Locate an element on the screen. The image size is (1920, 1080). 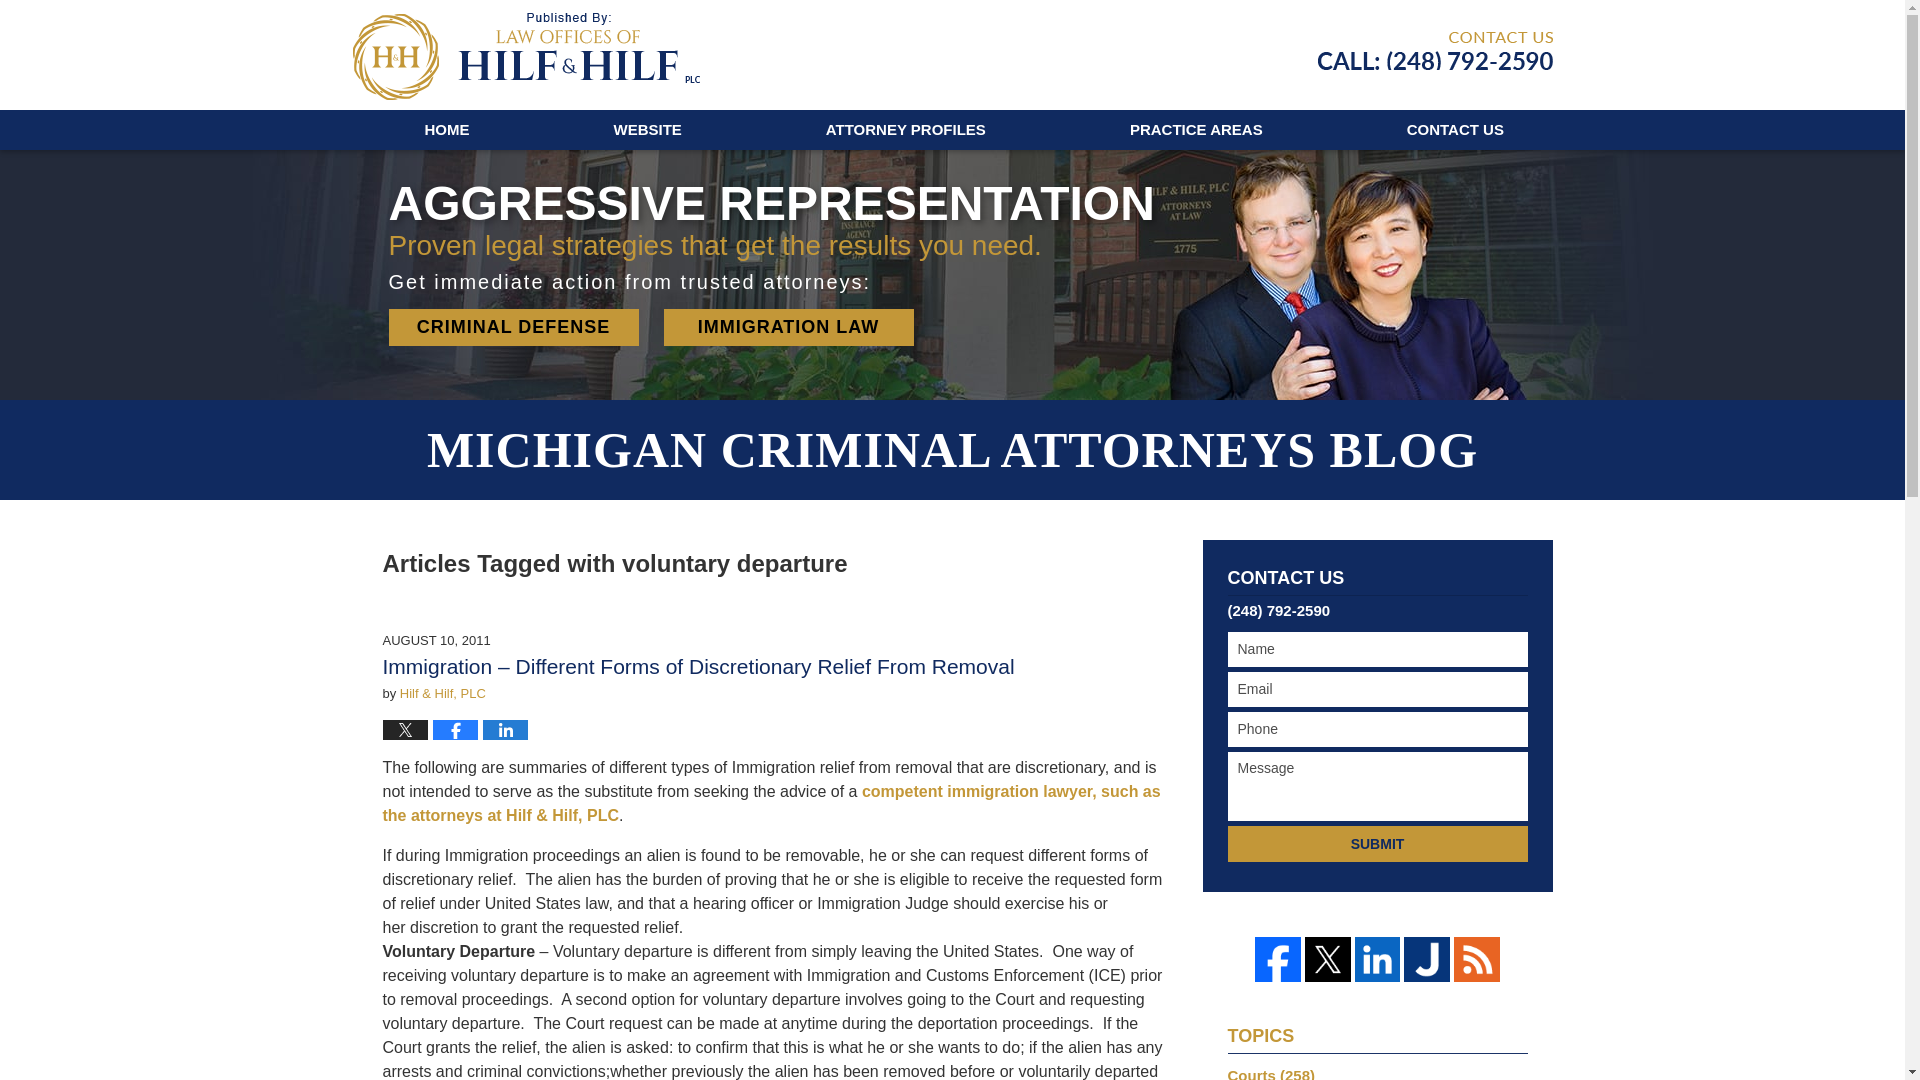
CRIMINAL DEFENSE is located at coordinates (512, 326).